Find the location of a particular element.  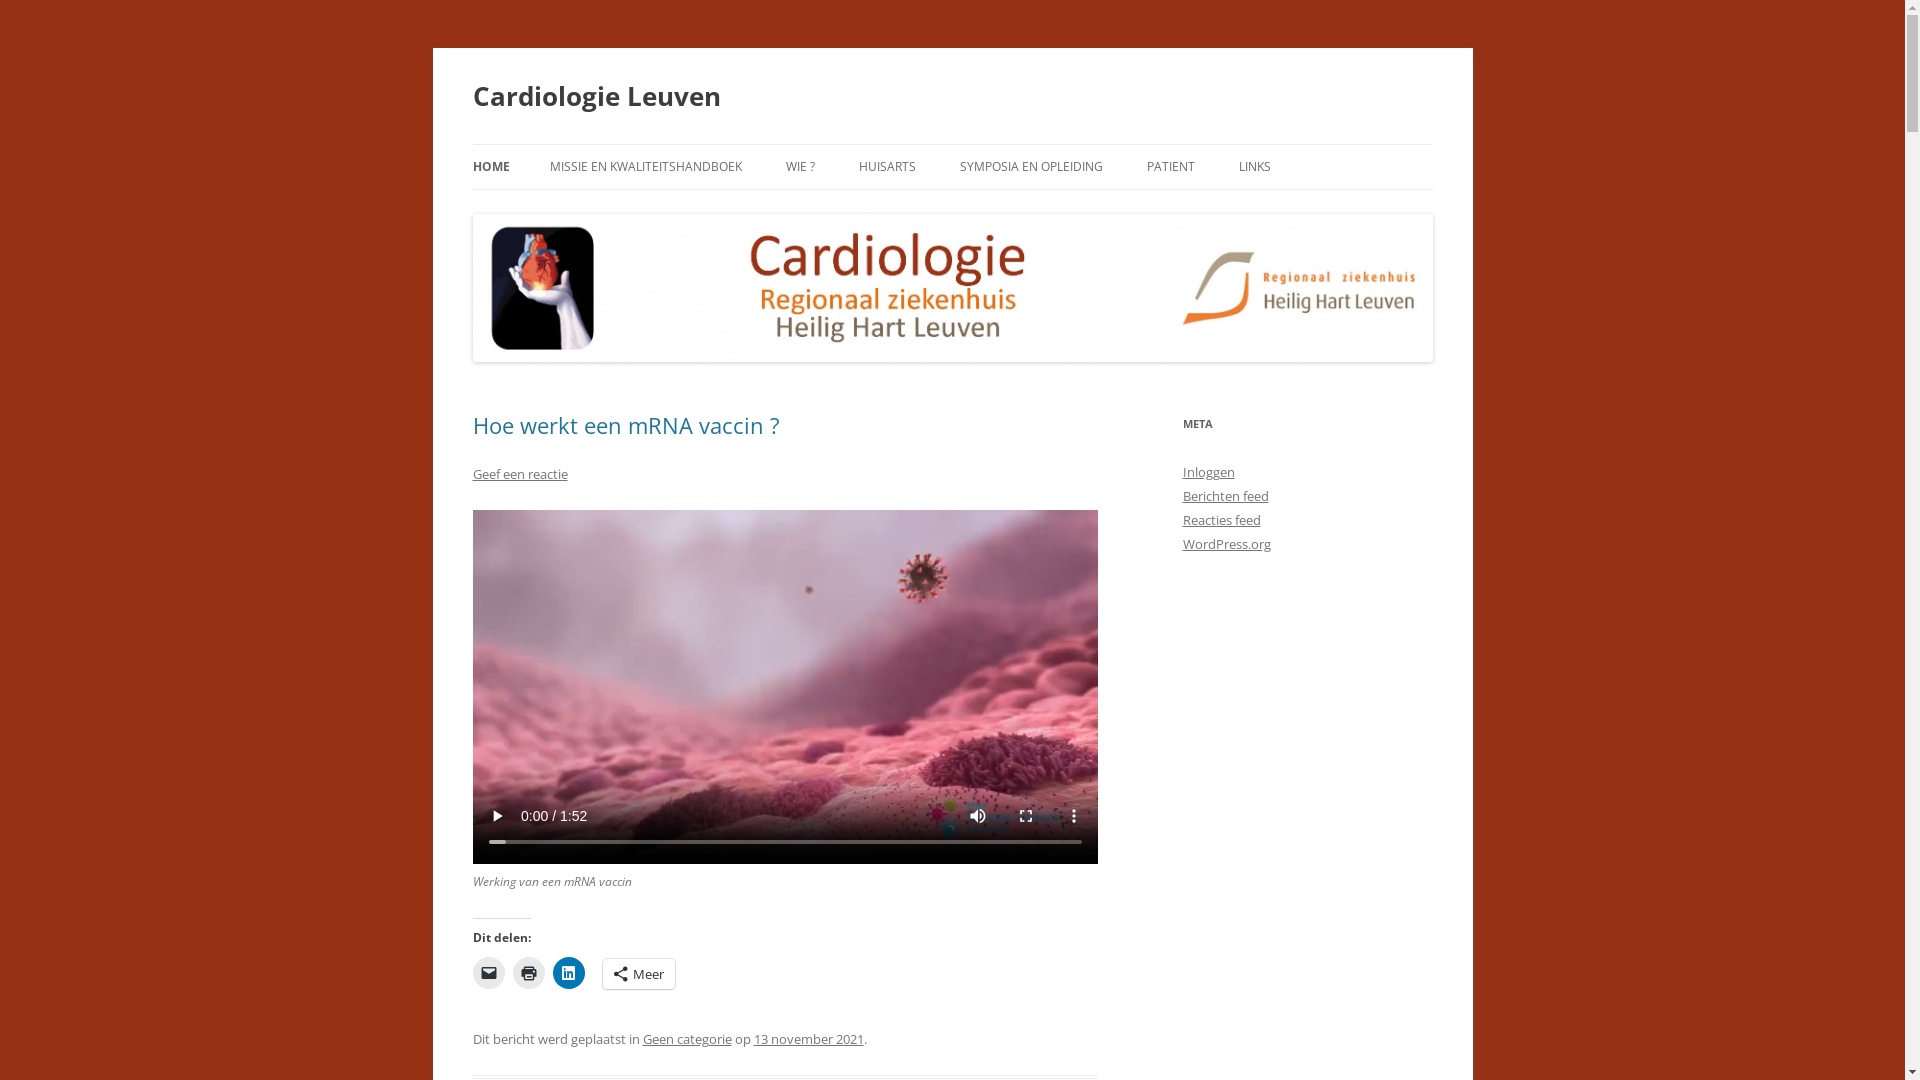

PATIENT is located at coordinates (1170, 167).